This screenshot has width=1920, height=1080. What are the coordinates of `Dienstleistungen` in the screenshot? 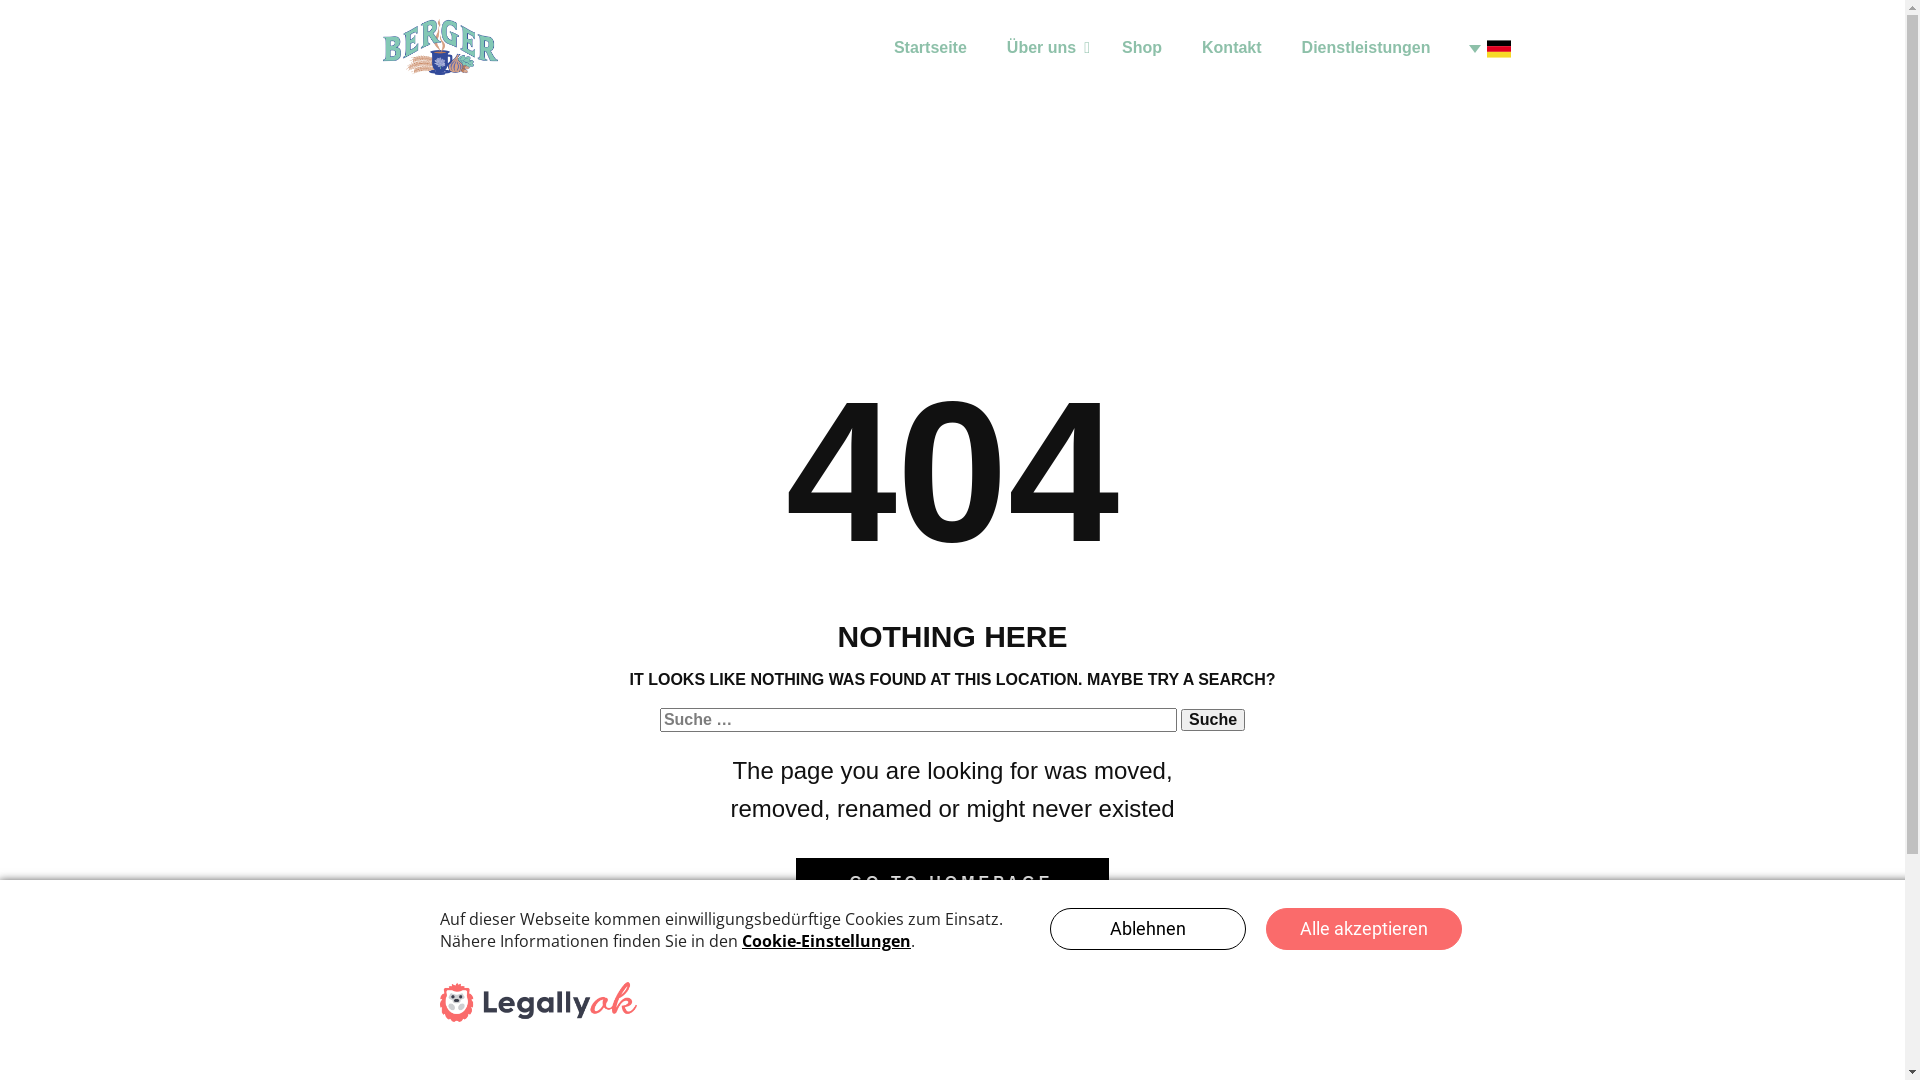 It's located at (1366, 48).